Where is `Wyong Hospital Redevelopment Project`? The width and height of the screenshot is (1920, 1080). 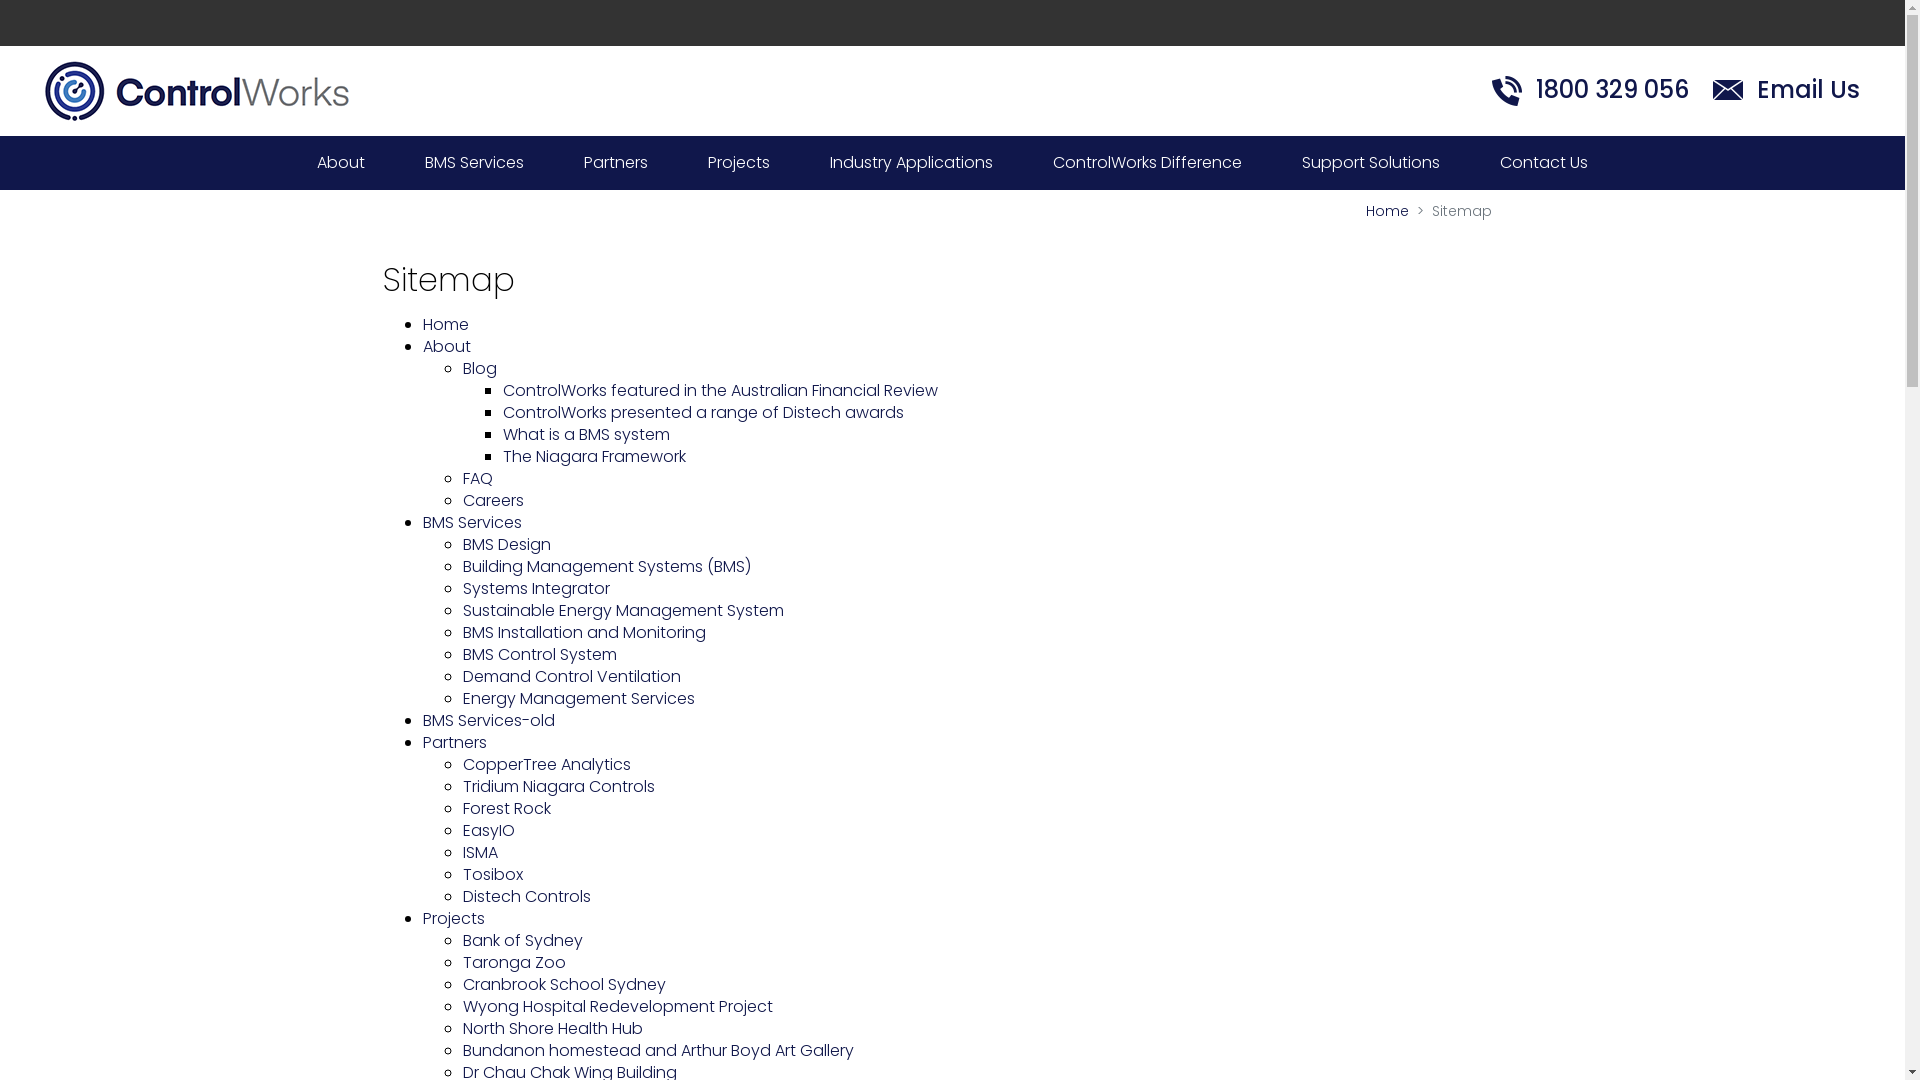
Wyong Hospital Redevelopment Project is located at coordinates (617, 1006).